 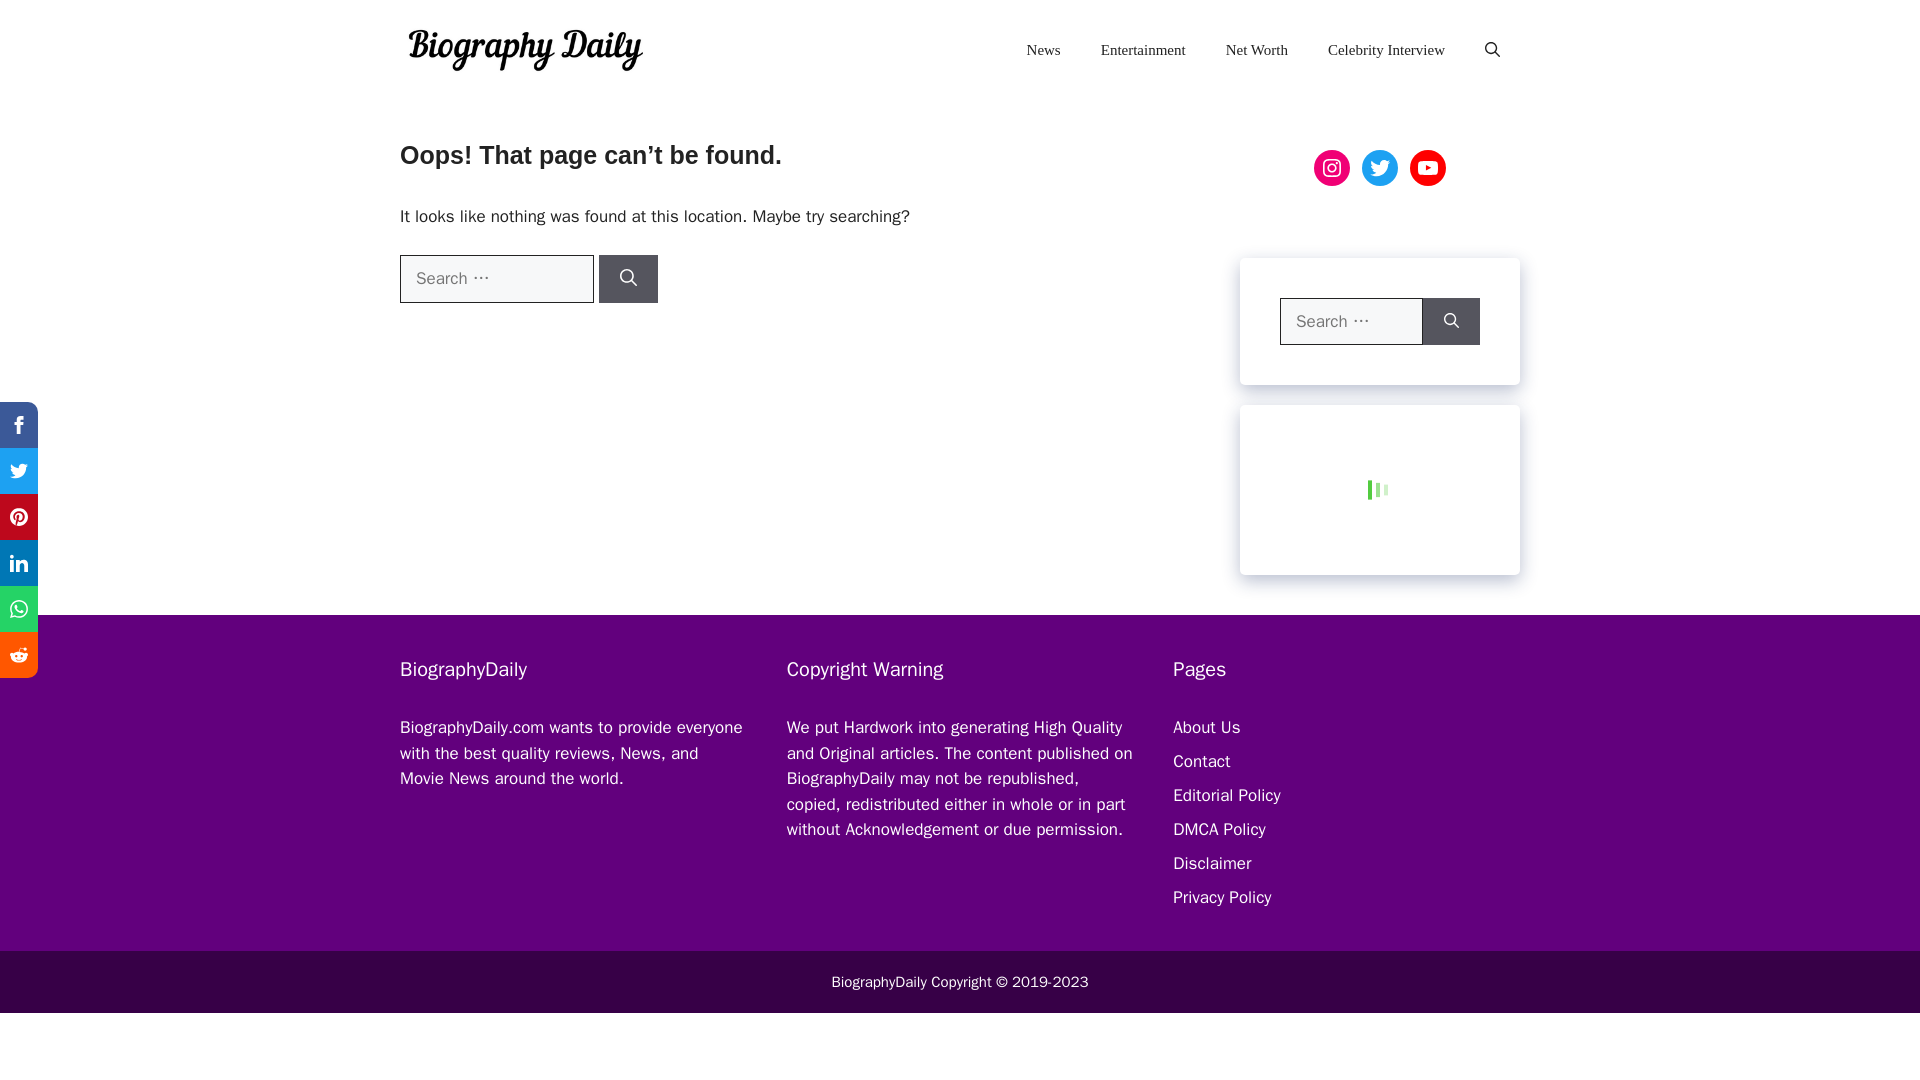 What do you see at coordinates (1142, 50) in the screenshot?
I see `Entertainment` at bounding box center [1142, 50].